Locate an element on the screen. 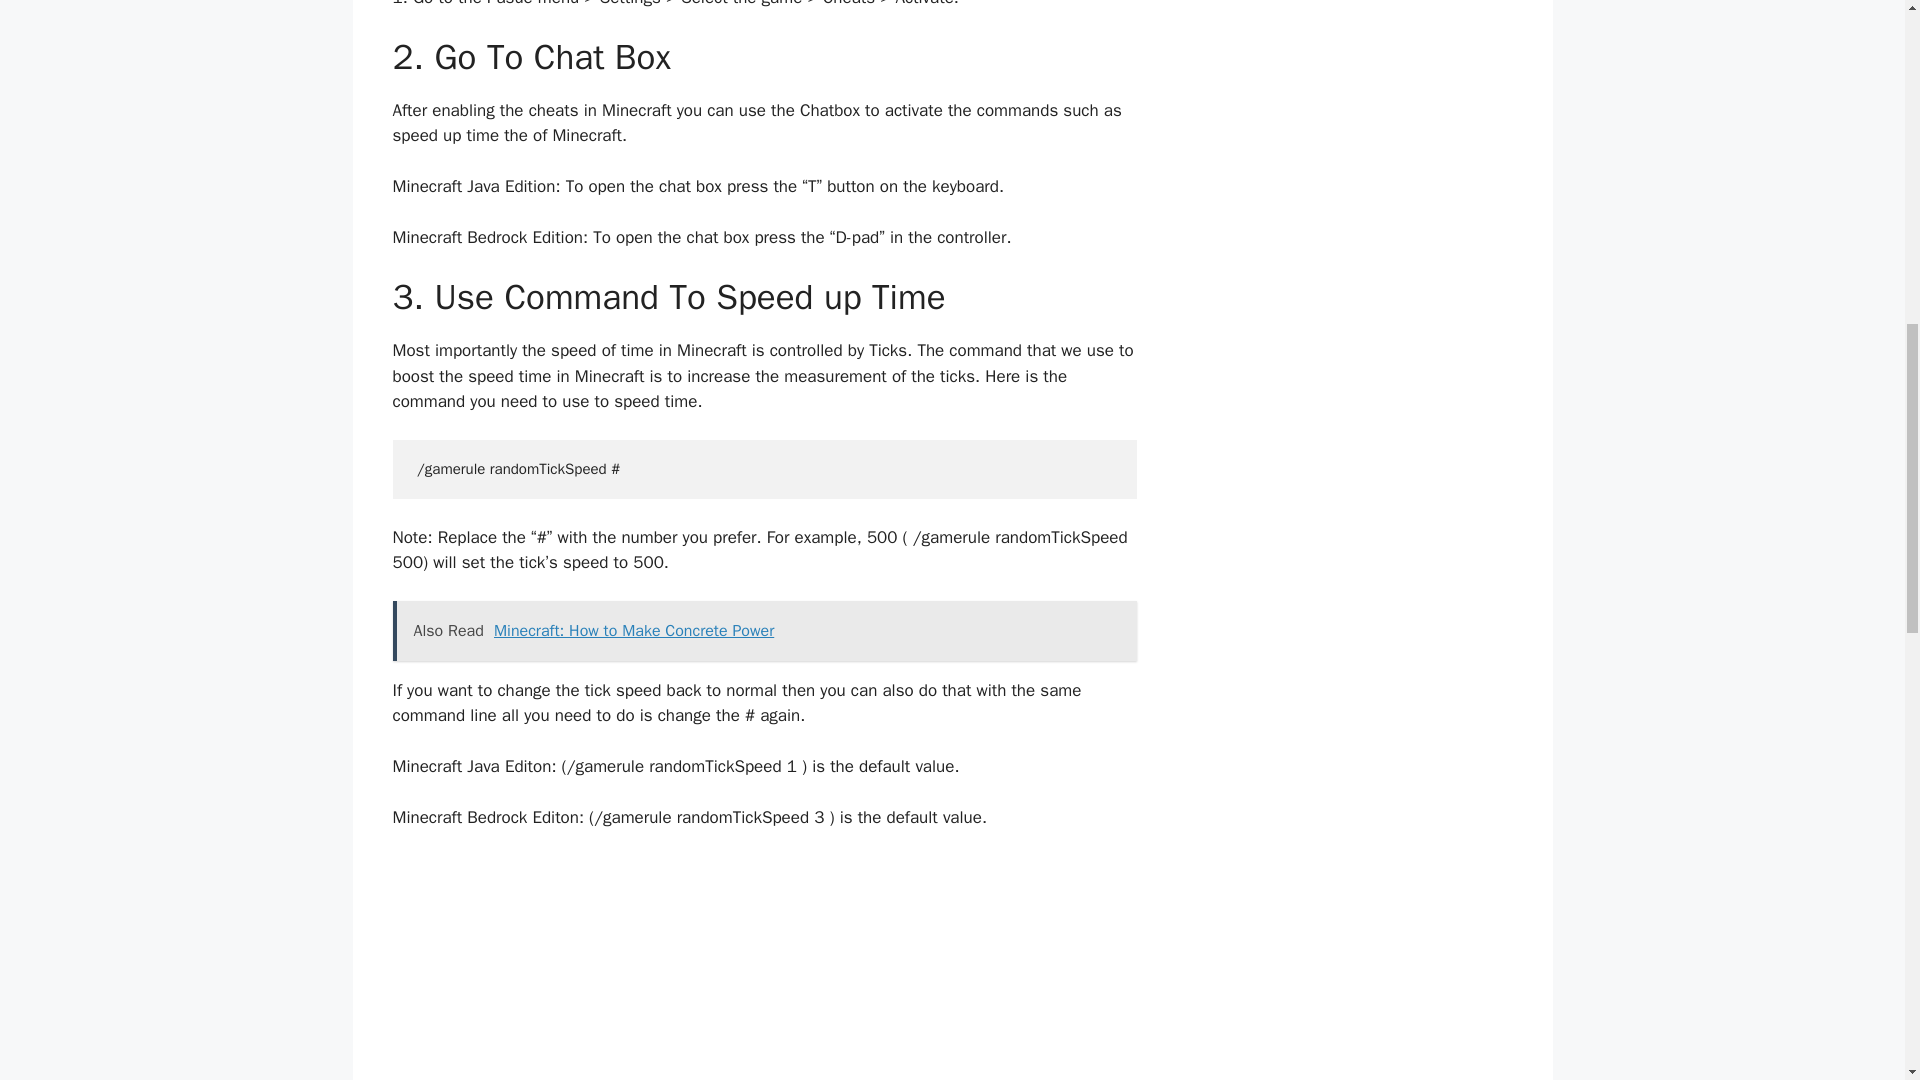  How to Change The Tick Speed in Minecraft is located at coordinates (764, 968).